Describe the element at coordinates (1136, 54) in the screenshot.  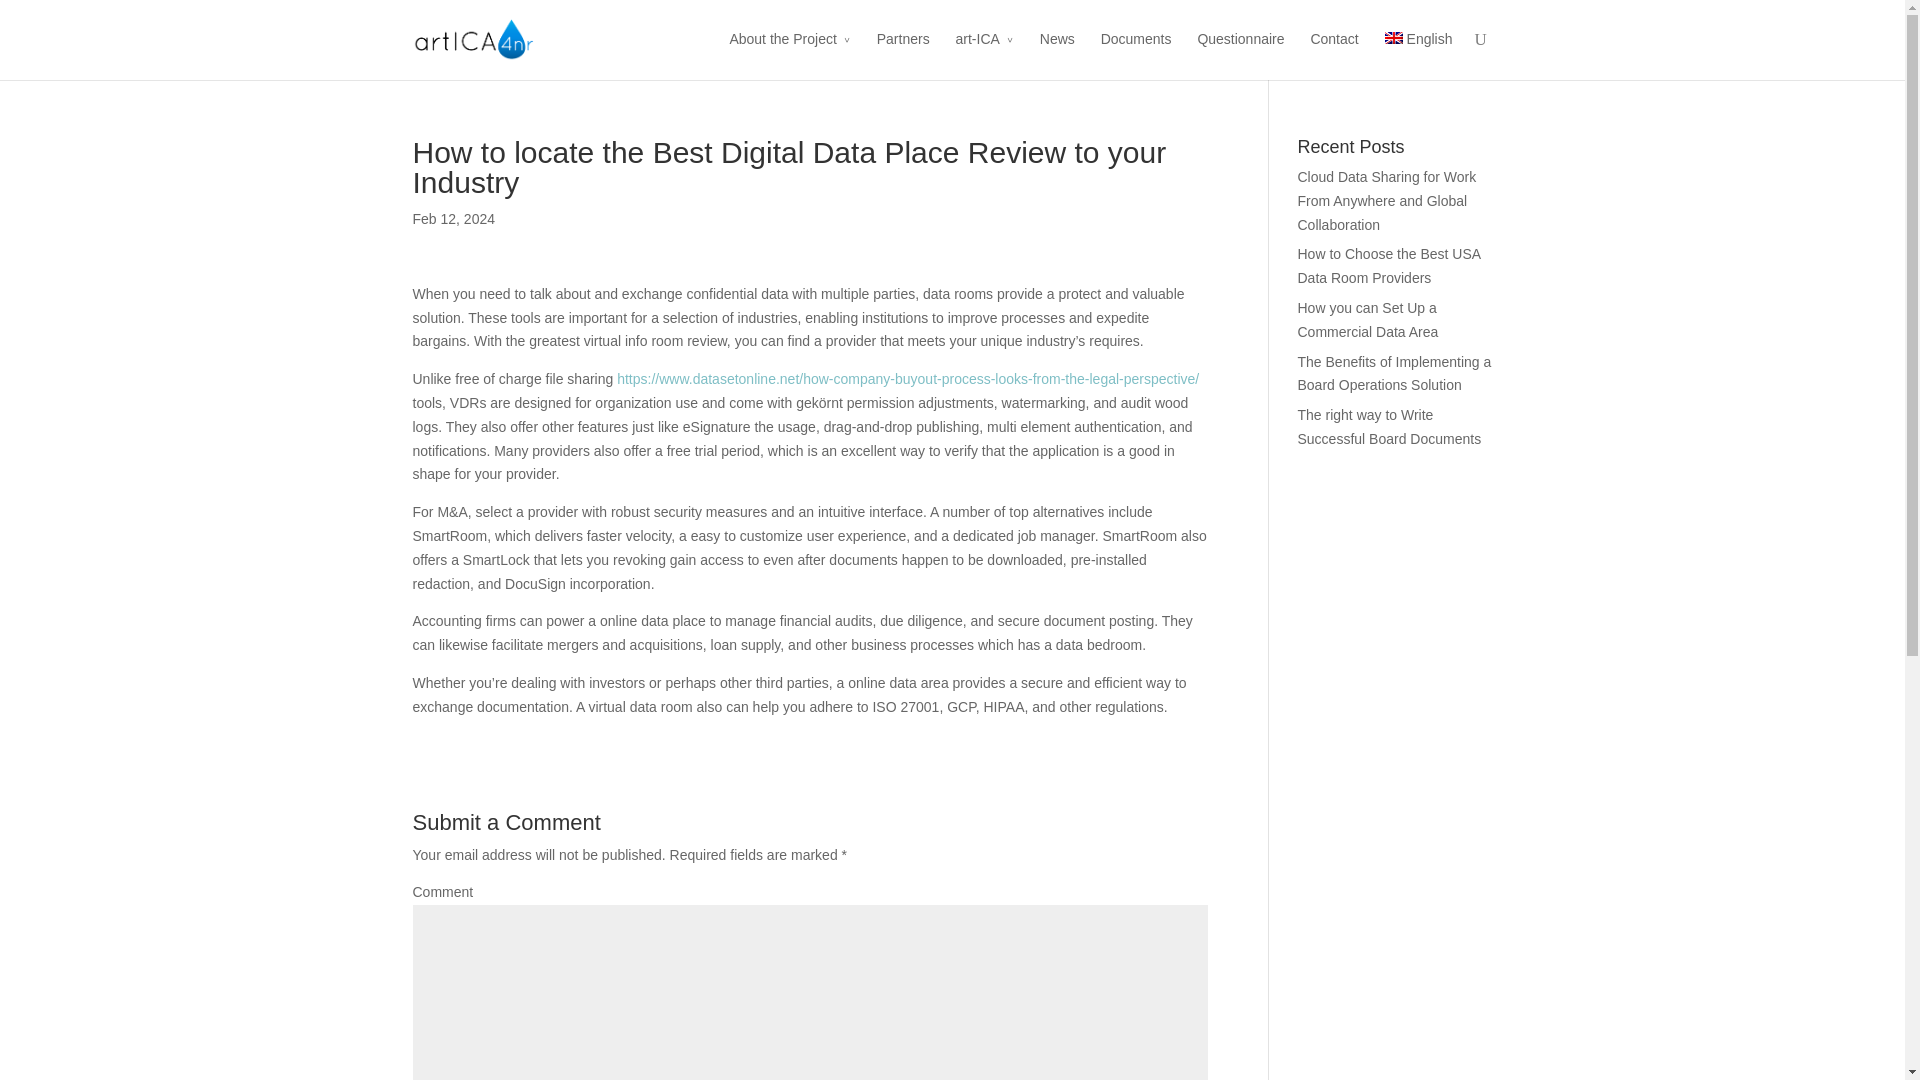
I see `Documents` at that location.